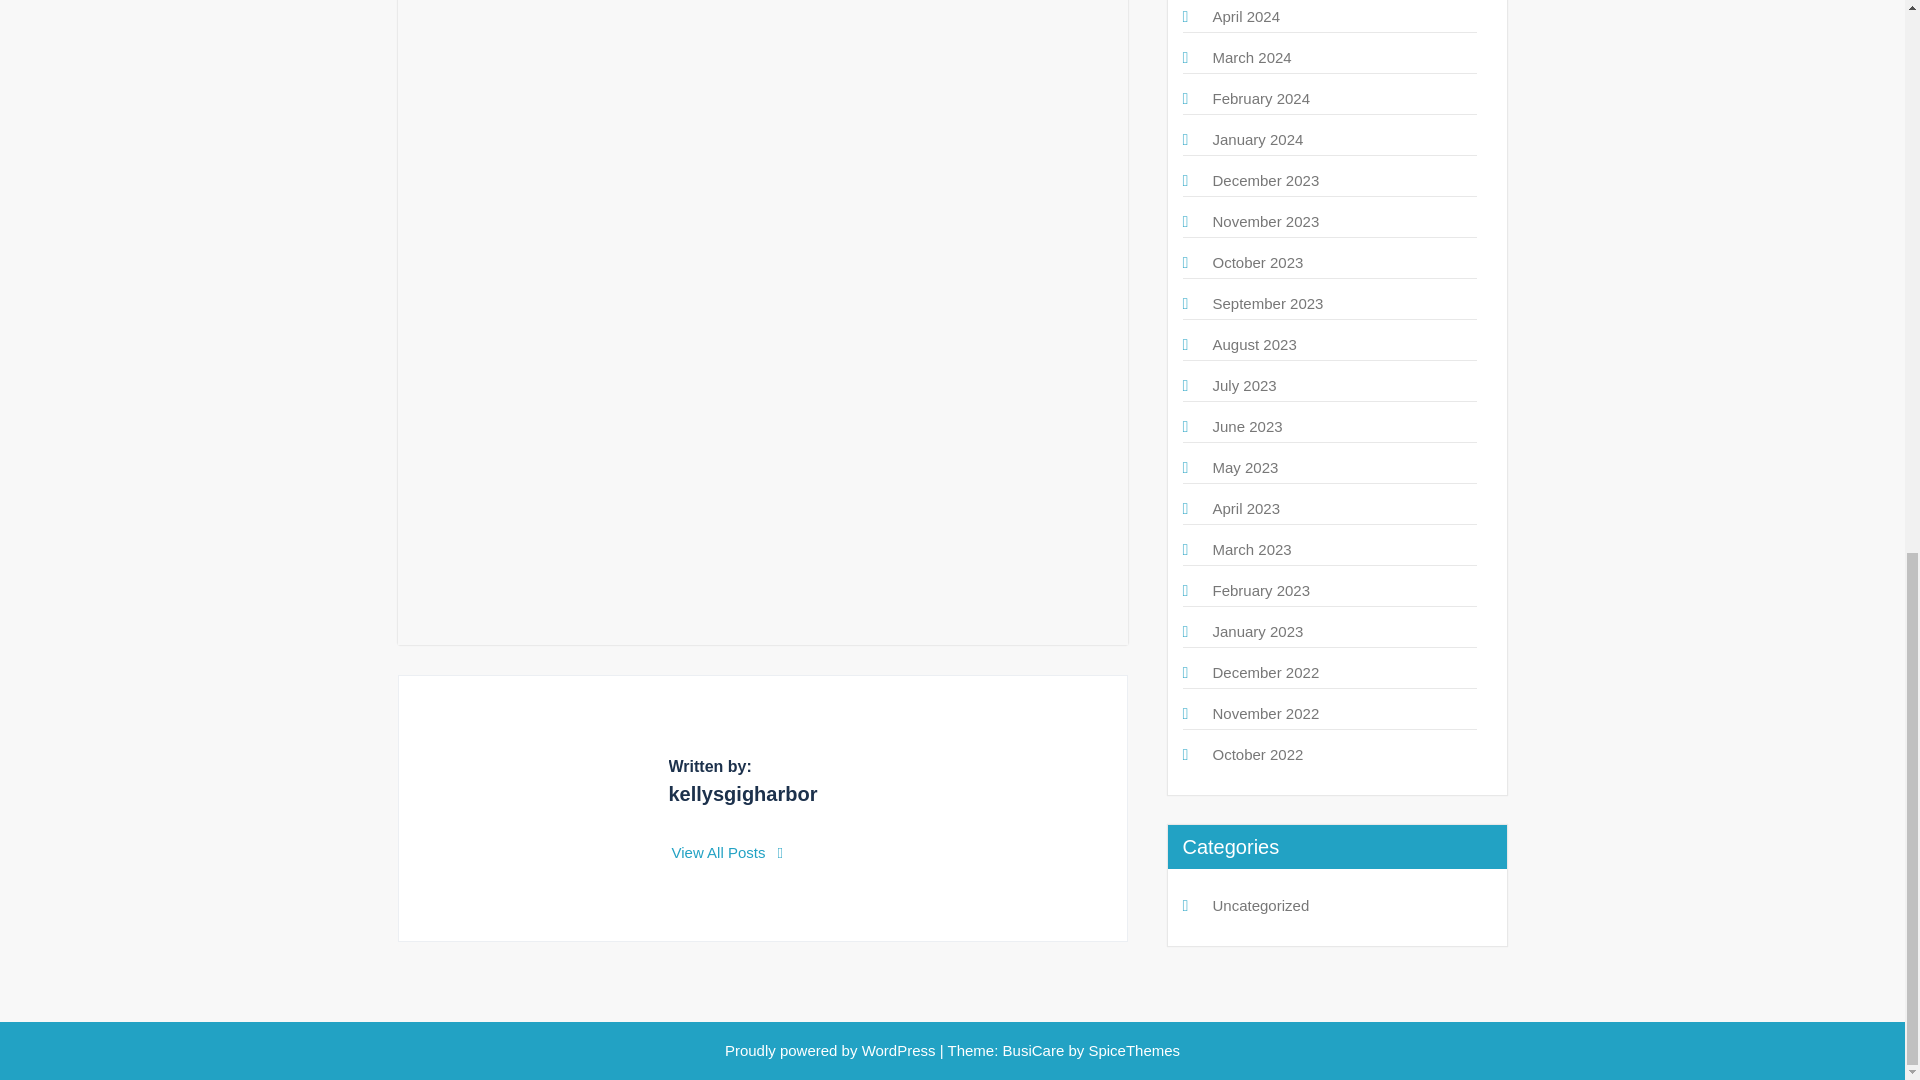  I want to click on April 2024, so click(1246, 16).